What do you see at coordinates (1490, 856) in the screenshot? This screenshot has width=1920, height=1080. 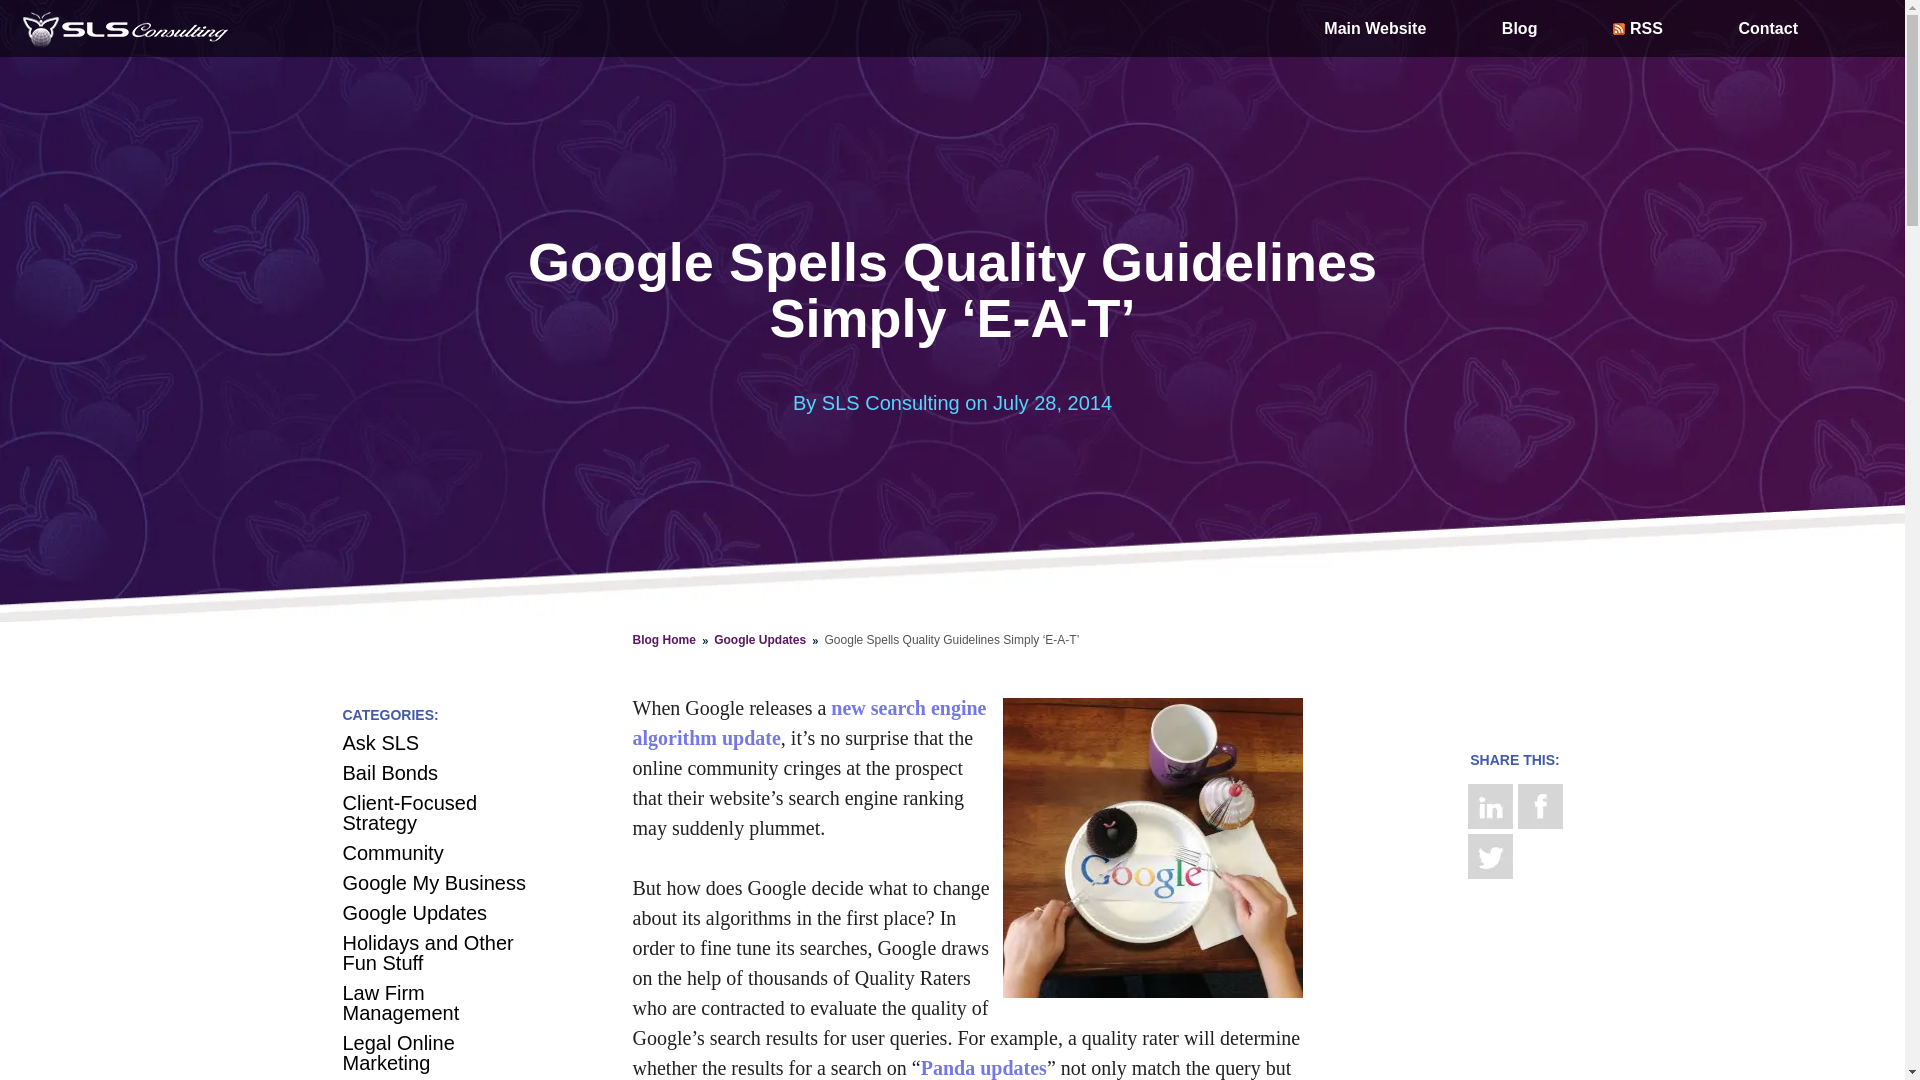 I see `twitter` at bounding box center [1490, 856].